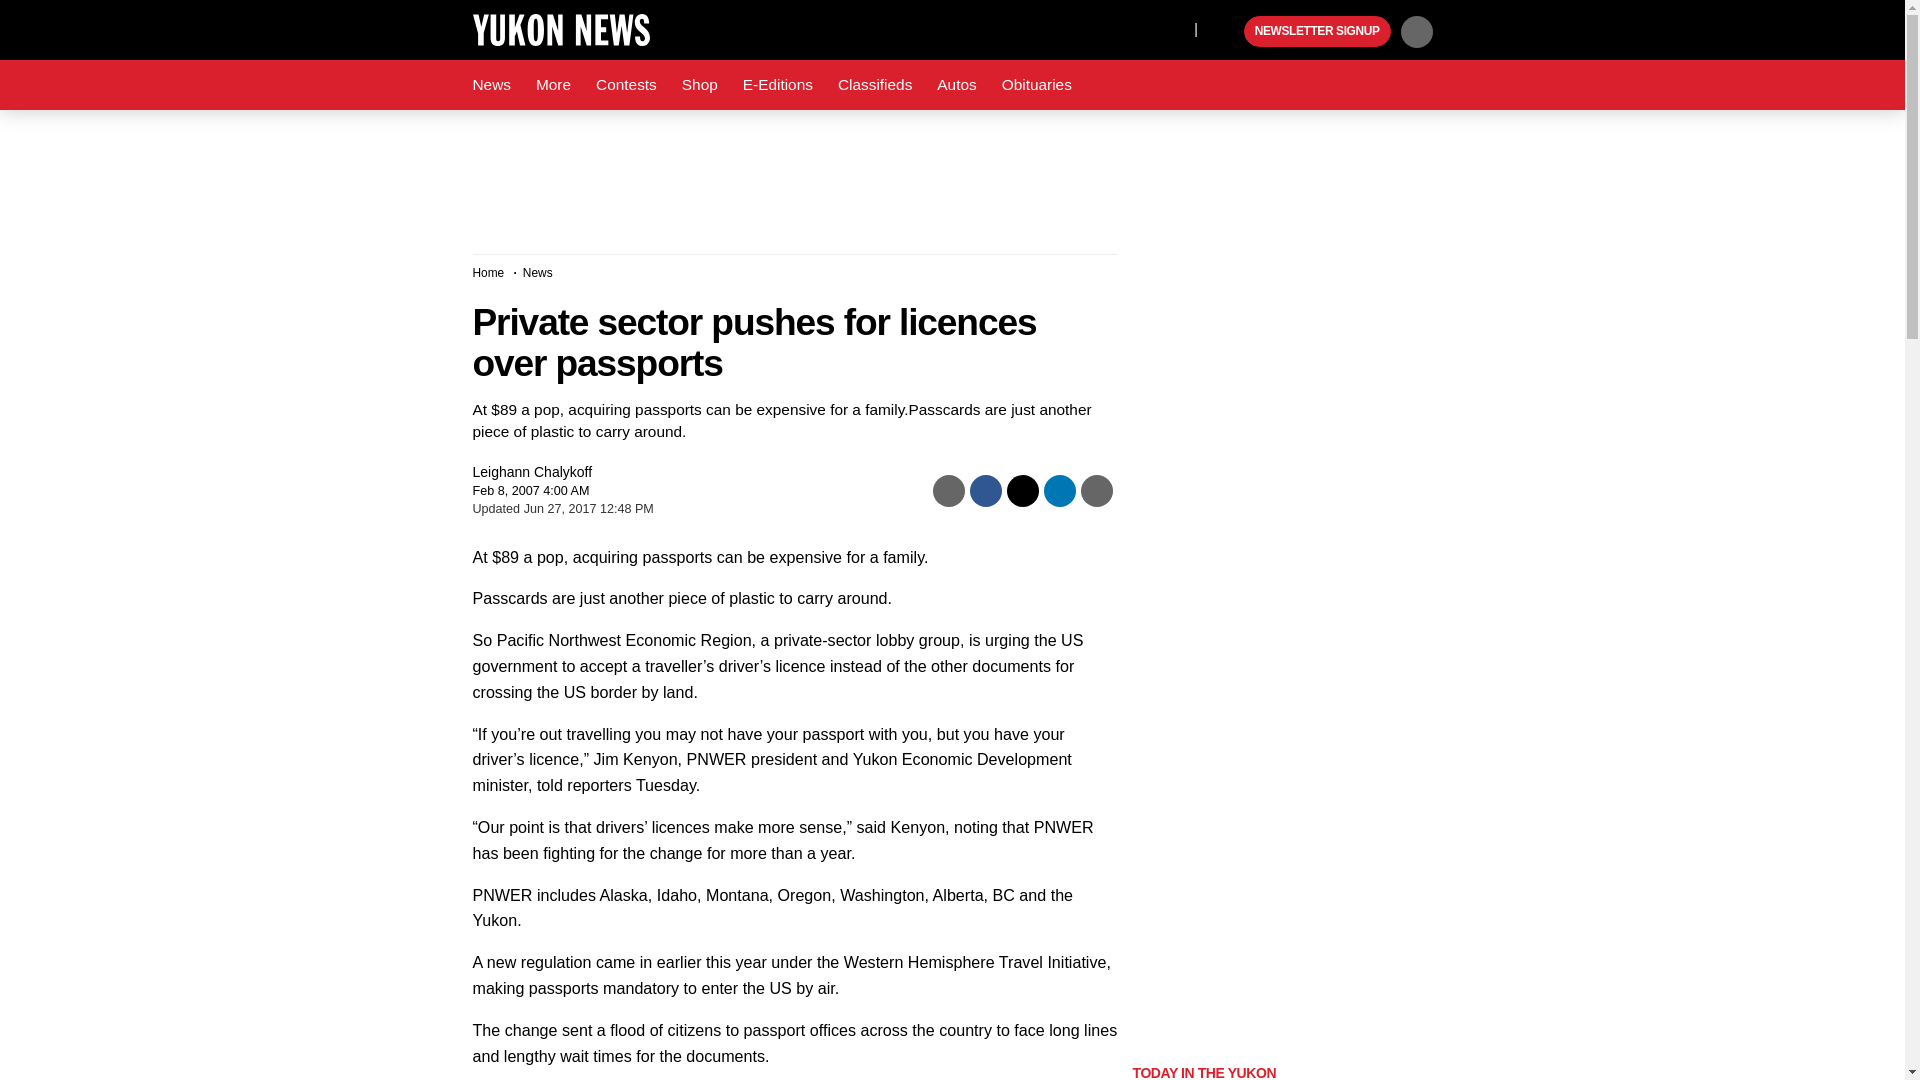 The height and width of the screenshot is (1080, 1920). I want to click on Black Press Media, so click(1226, 32).